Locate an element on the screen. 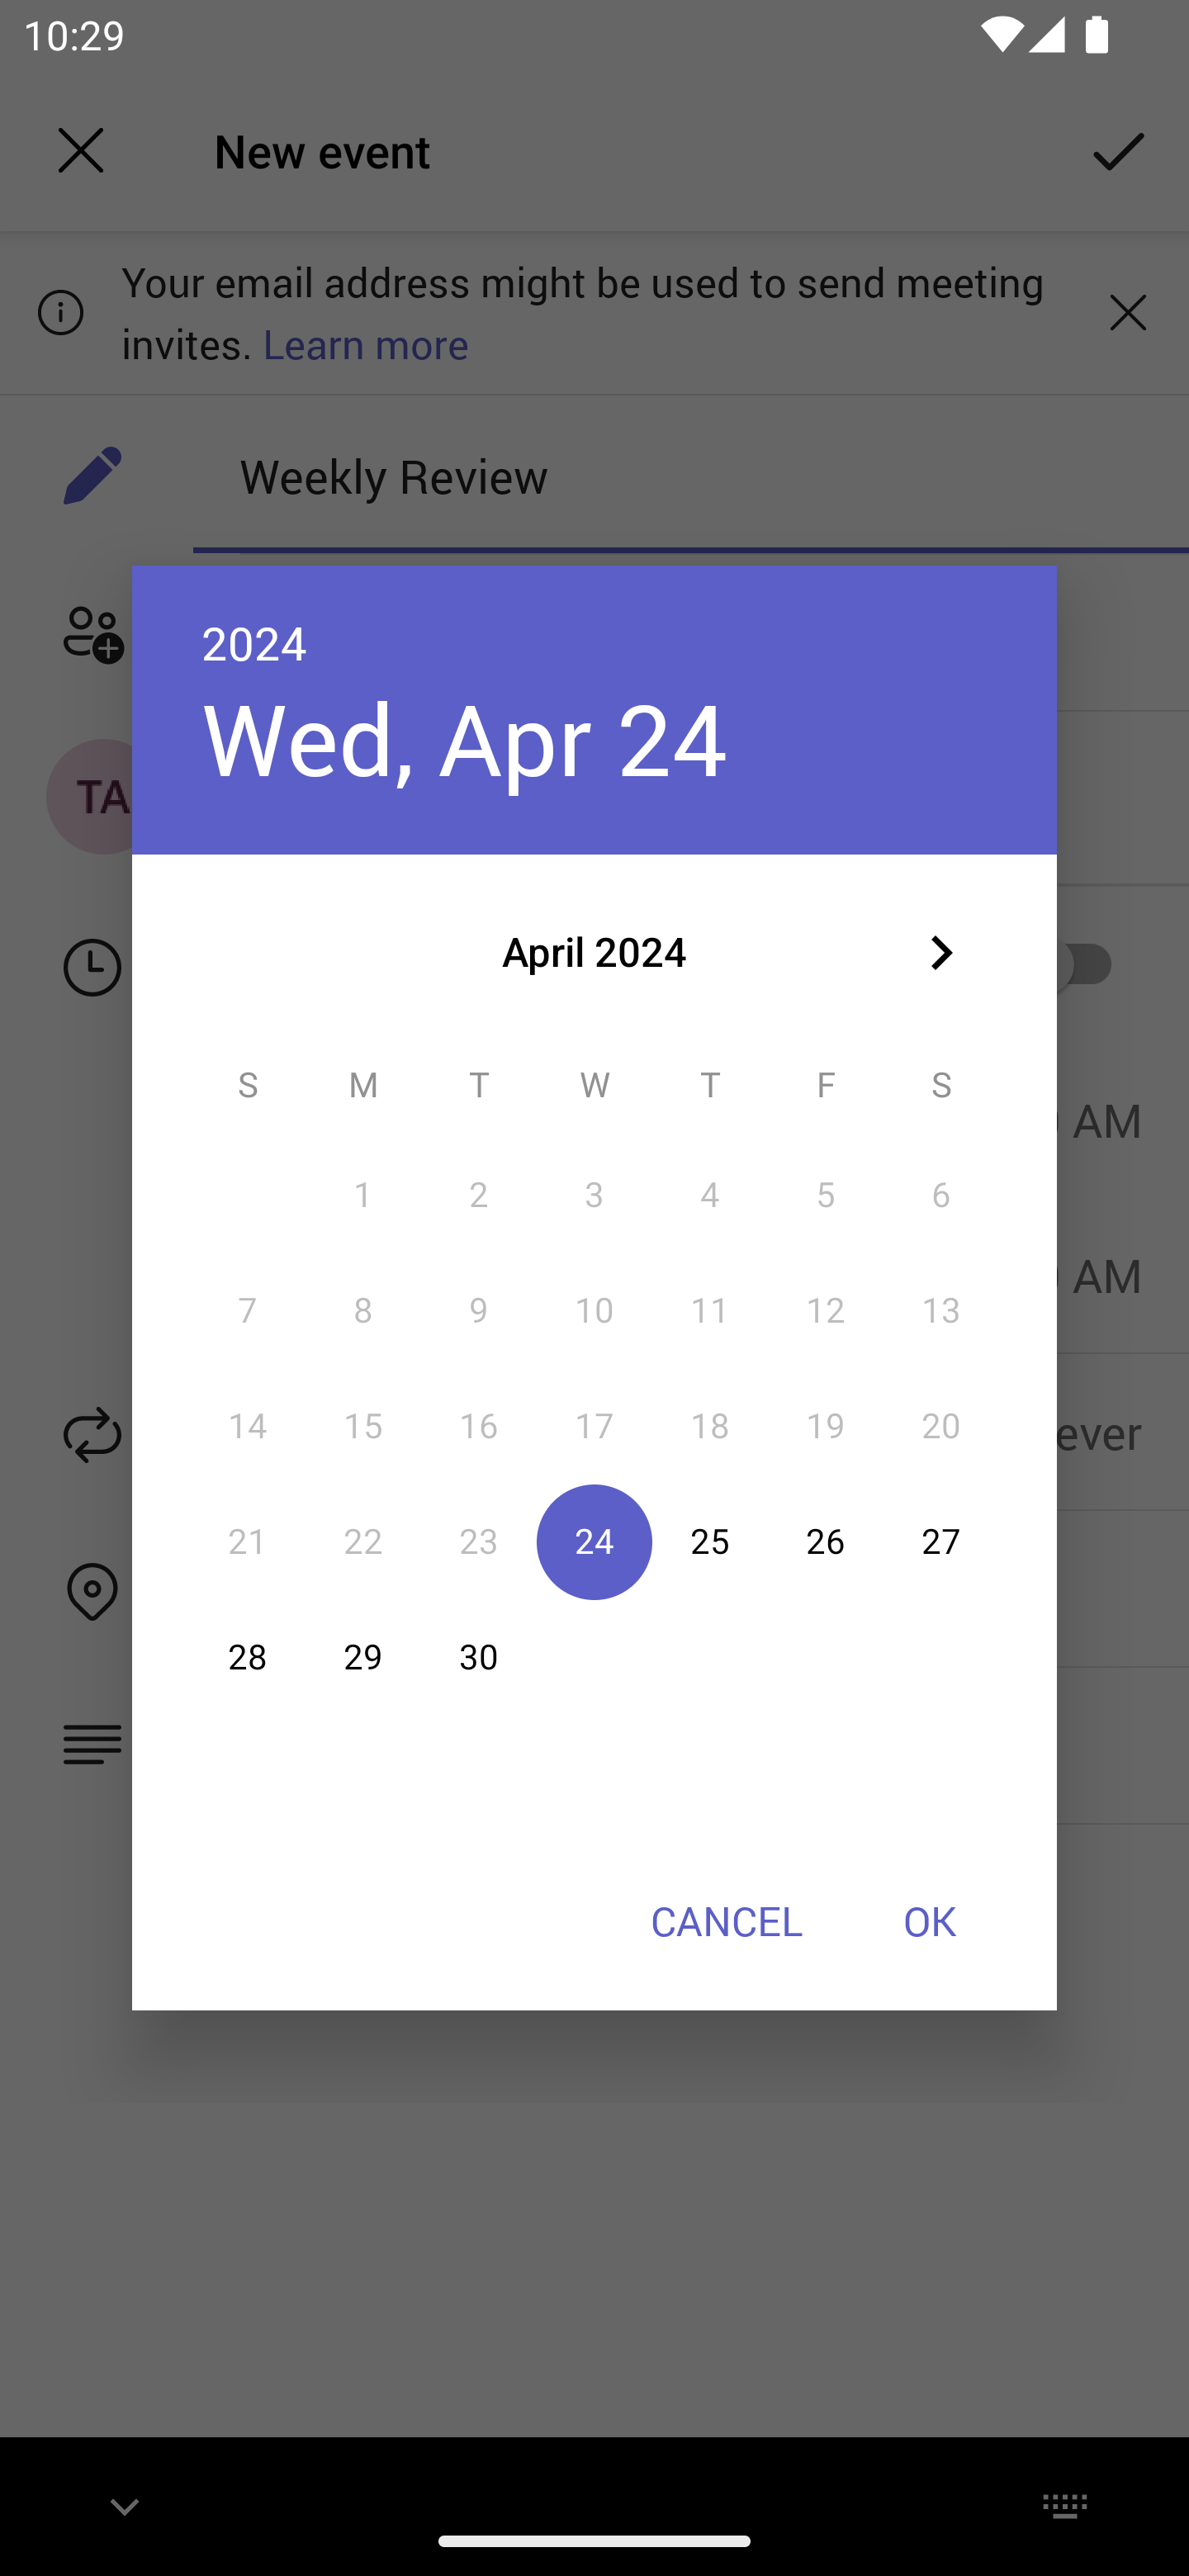 This screenshot has width=1189, height=2576. OK is located at coordinates (930, 1920).